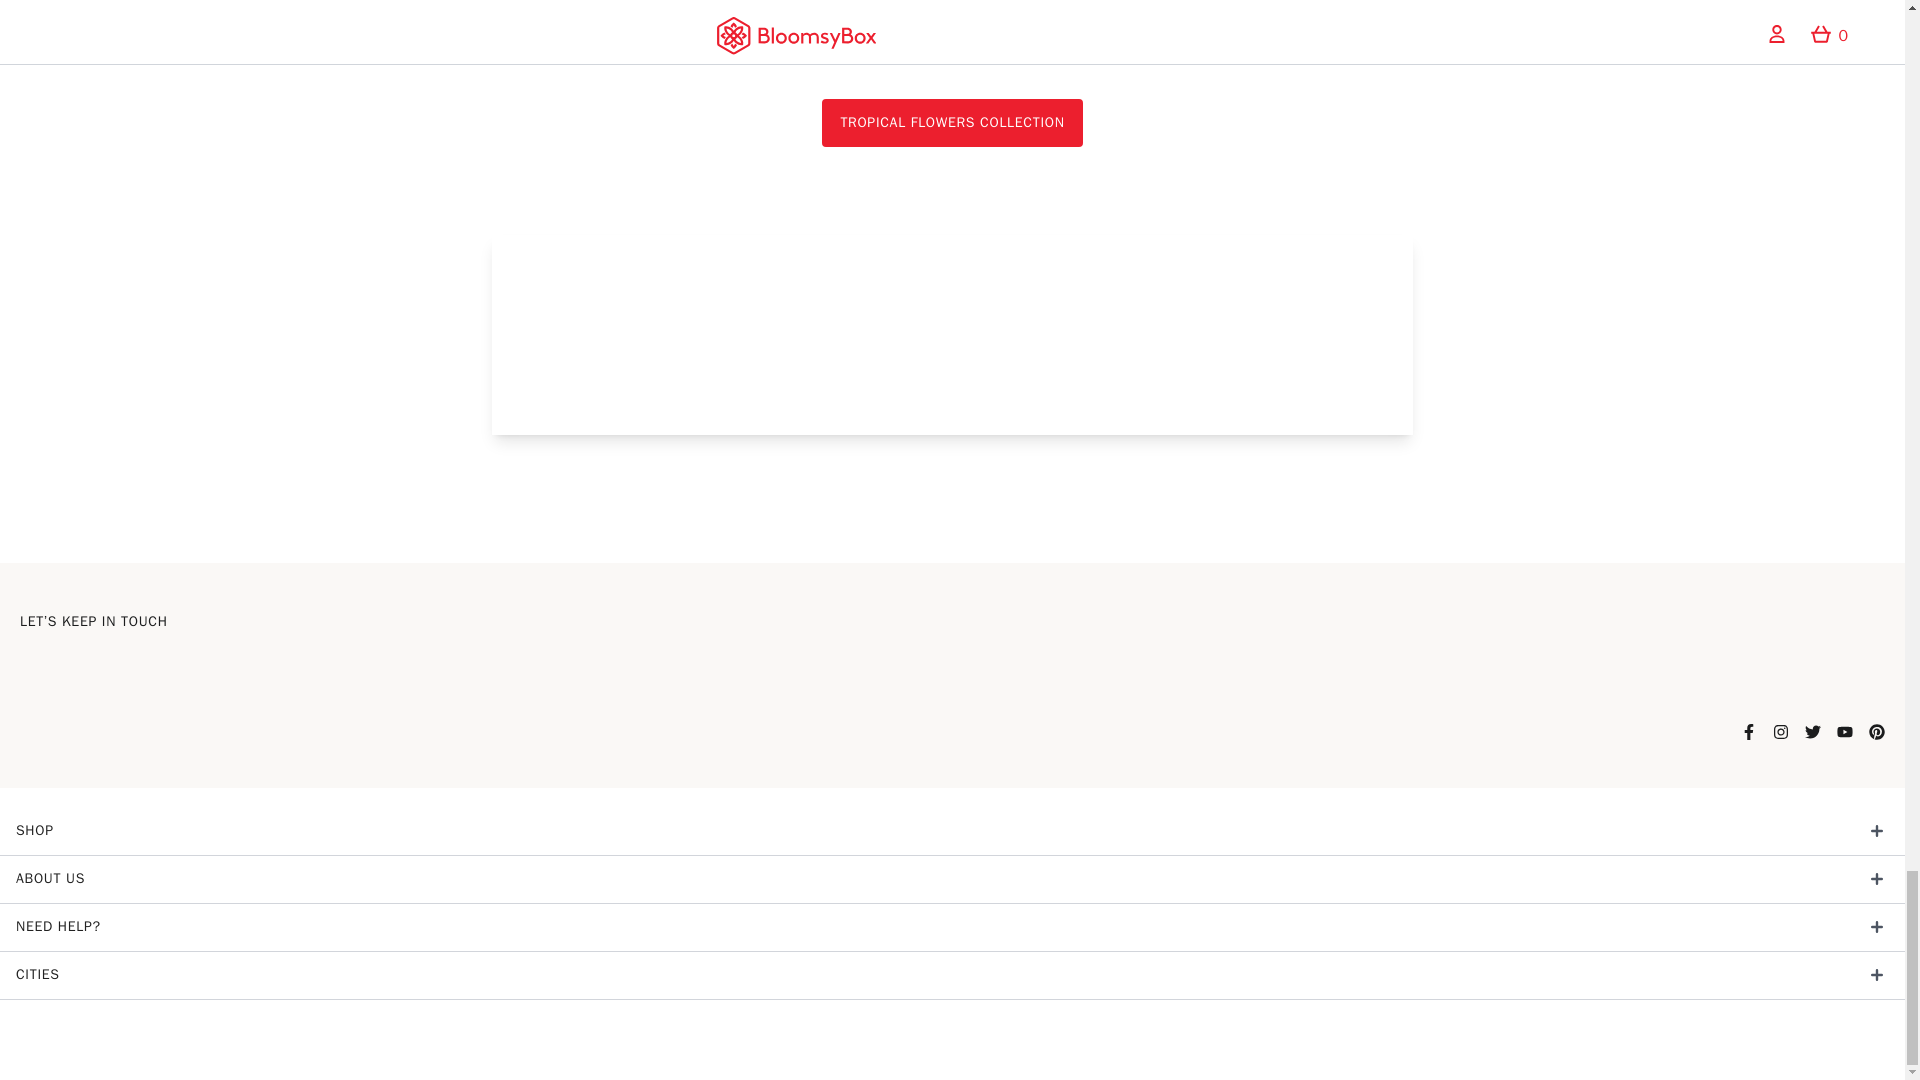 The width and height of the screenshot is (1920, 1080). What do you see at coordinates (1844, 731) in the screenshot?
I see `YouTube` at bounding box center [1844, 731].